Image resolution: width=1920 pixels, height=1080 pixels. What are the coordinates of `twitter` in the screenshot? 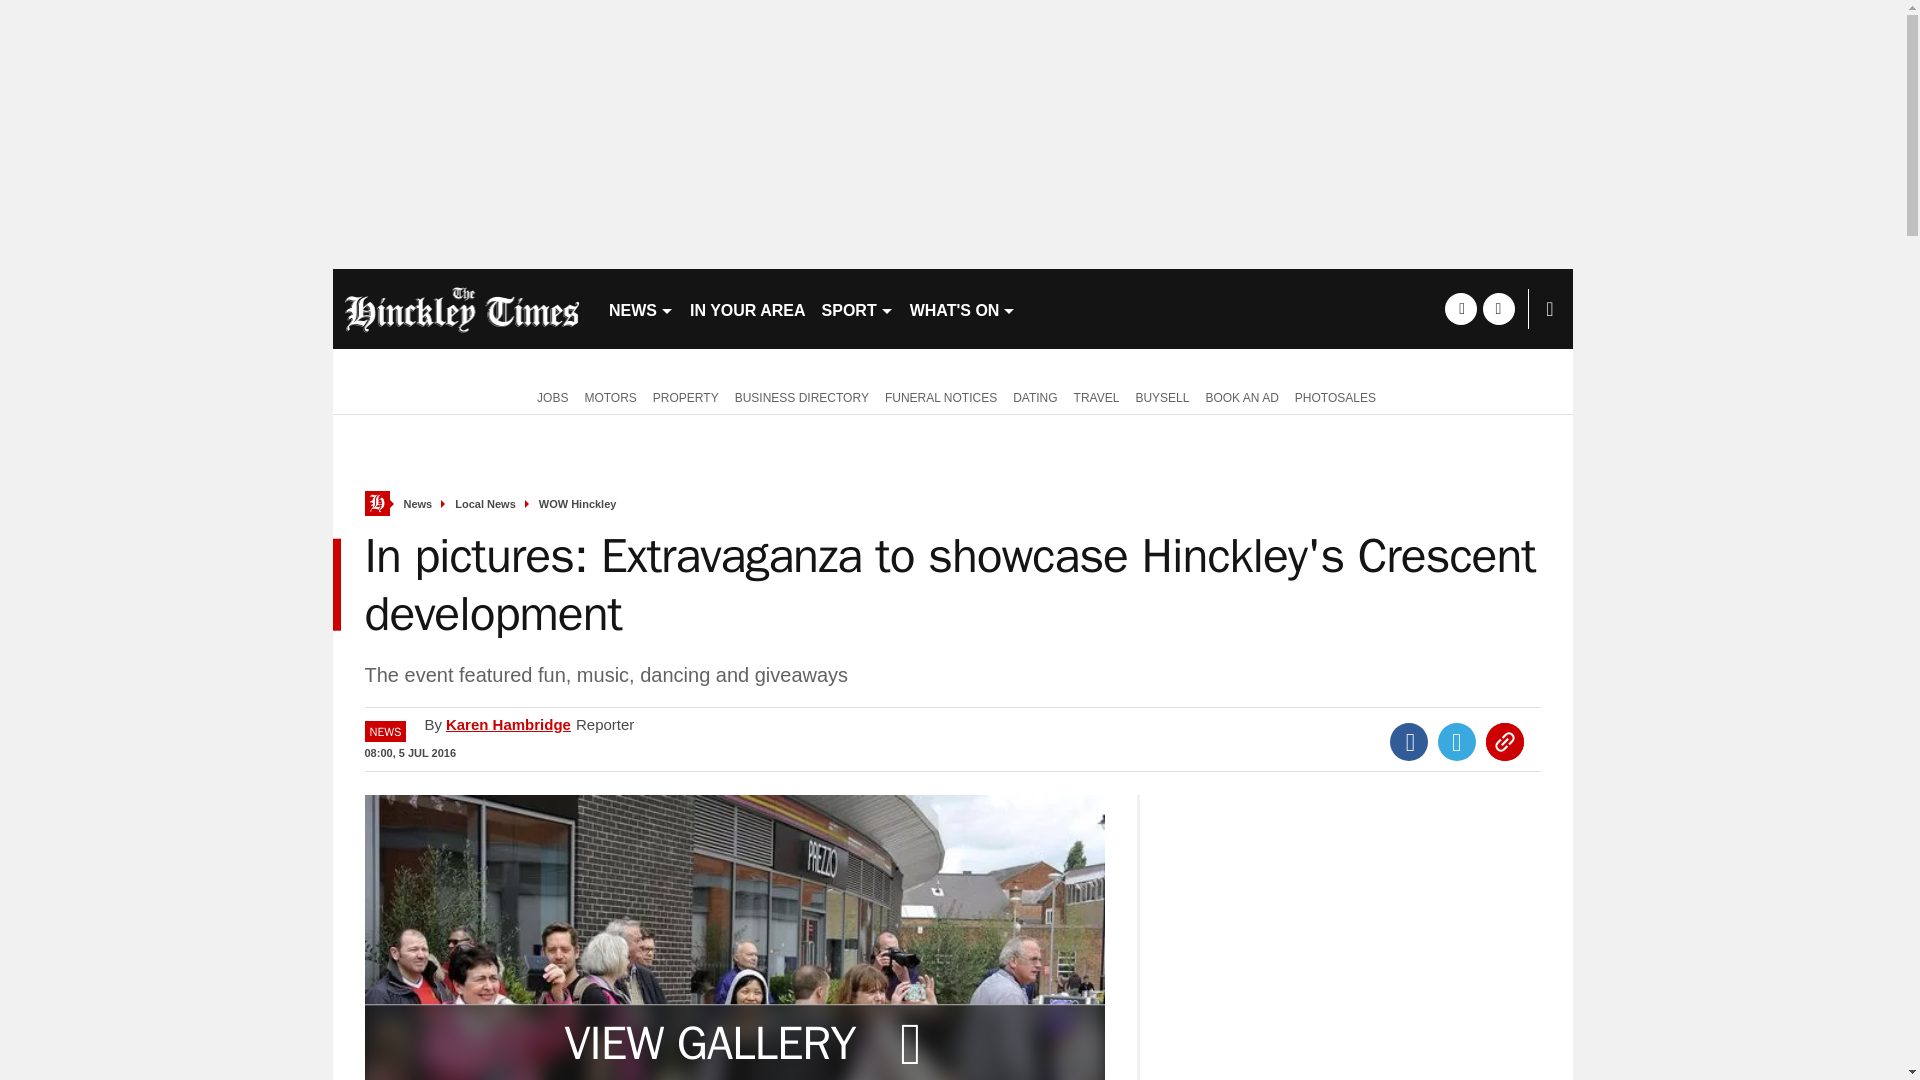 It's located at (1498, 308).